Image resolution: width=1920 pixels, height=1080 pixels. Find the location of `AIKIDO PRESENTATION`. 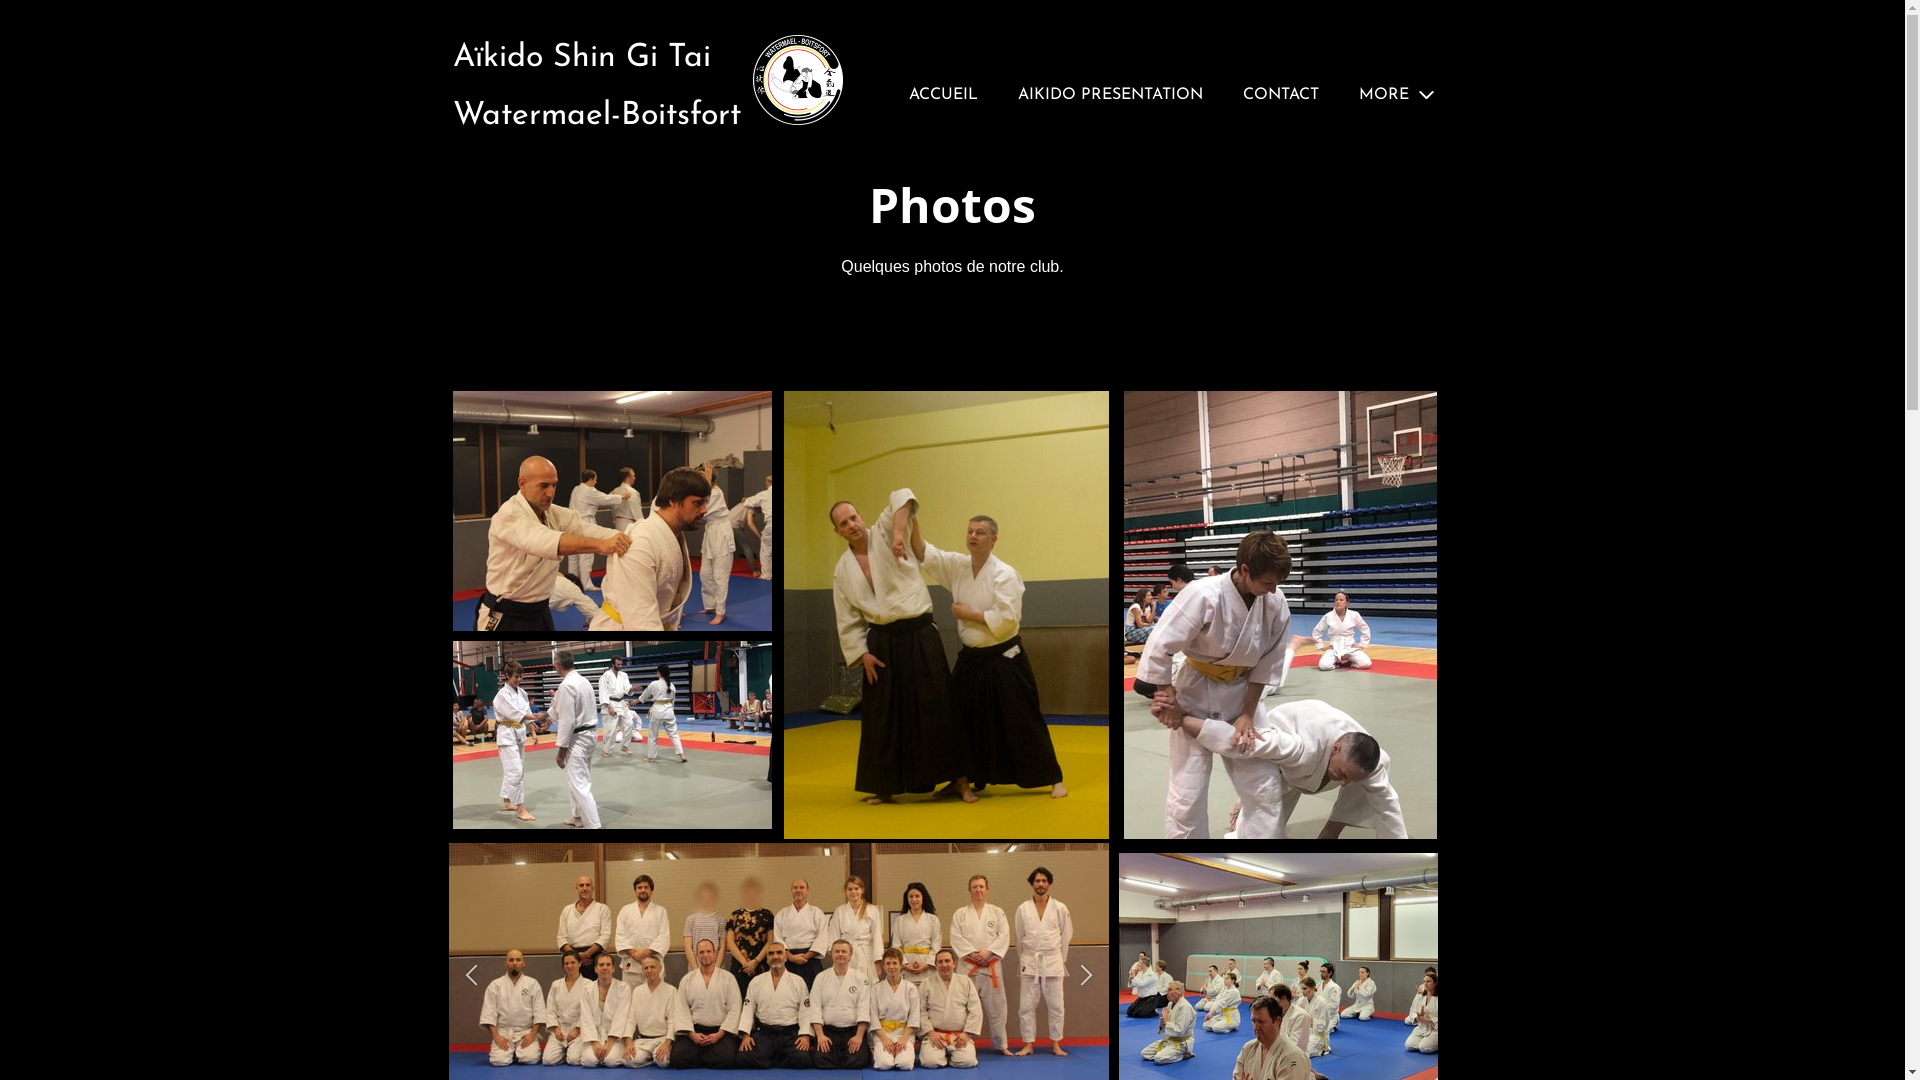

AIKIDO PRESENTATION is located at coordinates (1110, 94).